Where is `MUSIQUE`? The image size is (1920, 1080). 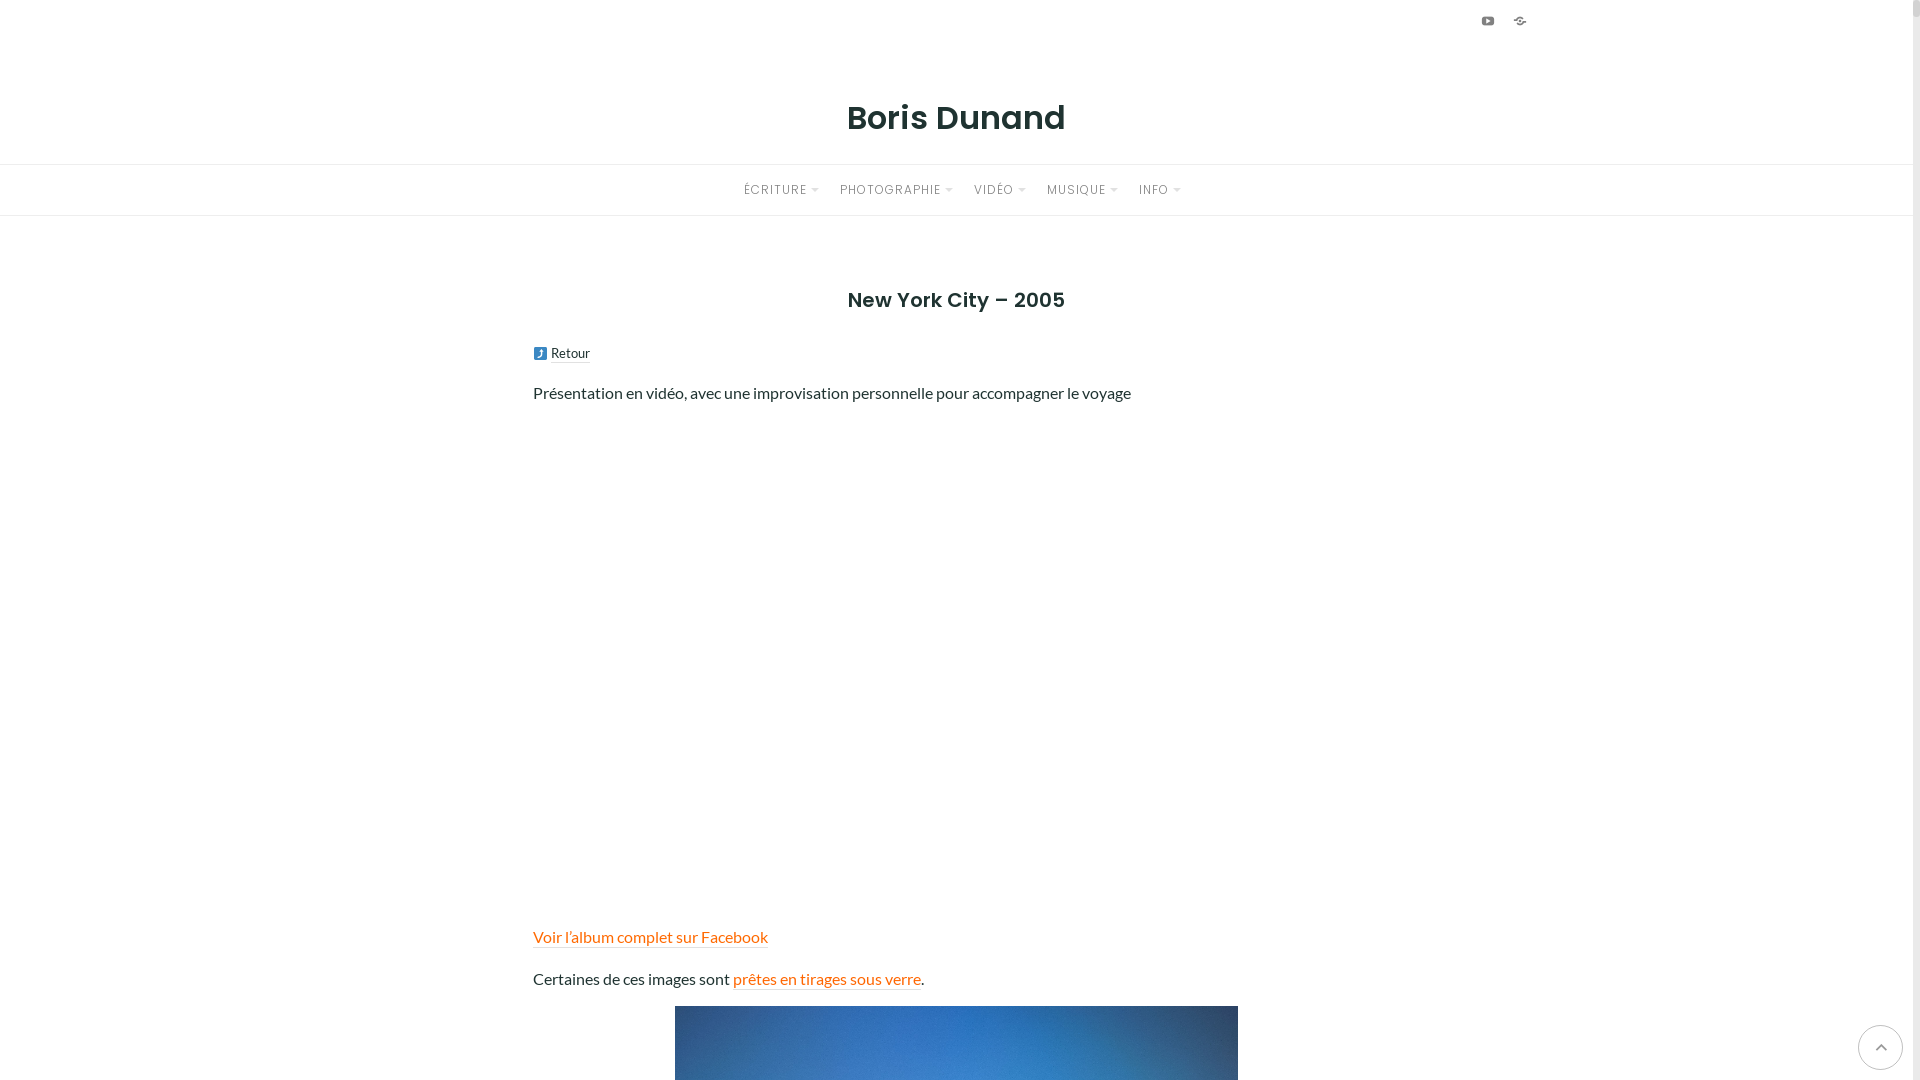 MUSIQUE is located at coordinates (1076, 190).